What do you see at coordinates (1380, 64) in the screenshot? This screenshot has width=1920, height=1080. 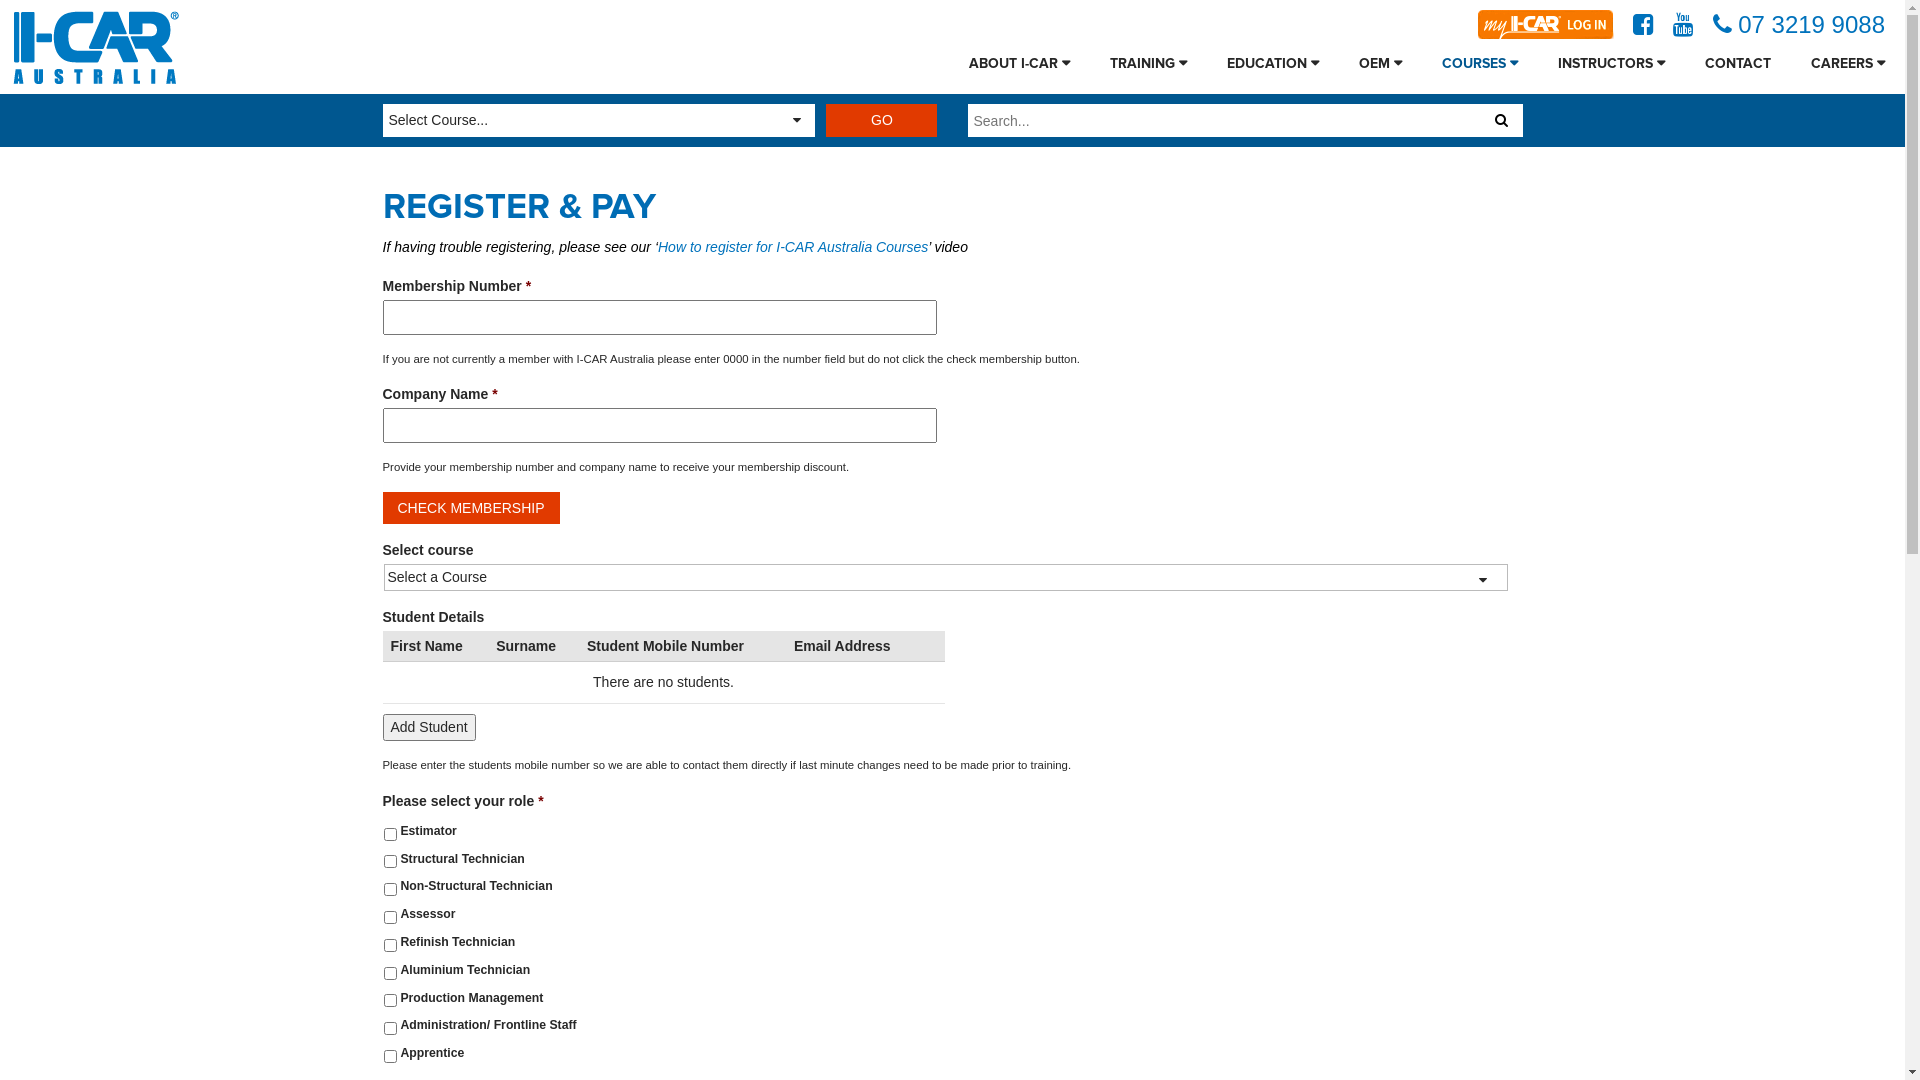 I see `OEM` at bounding box center [1380, 64].